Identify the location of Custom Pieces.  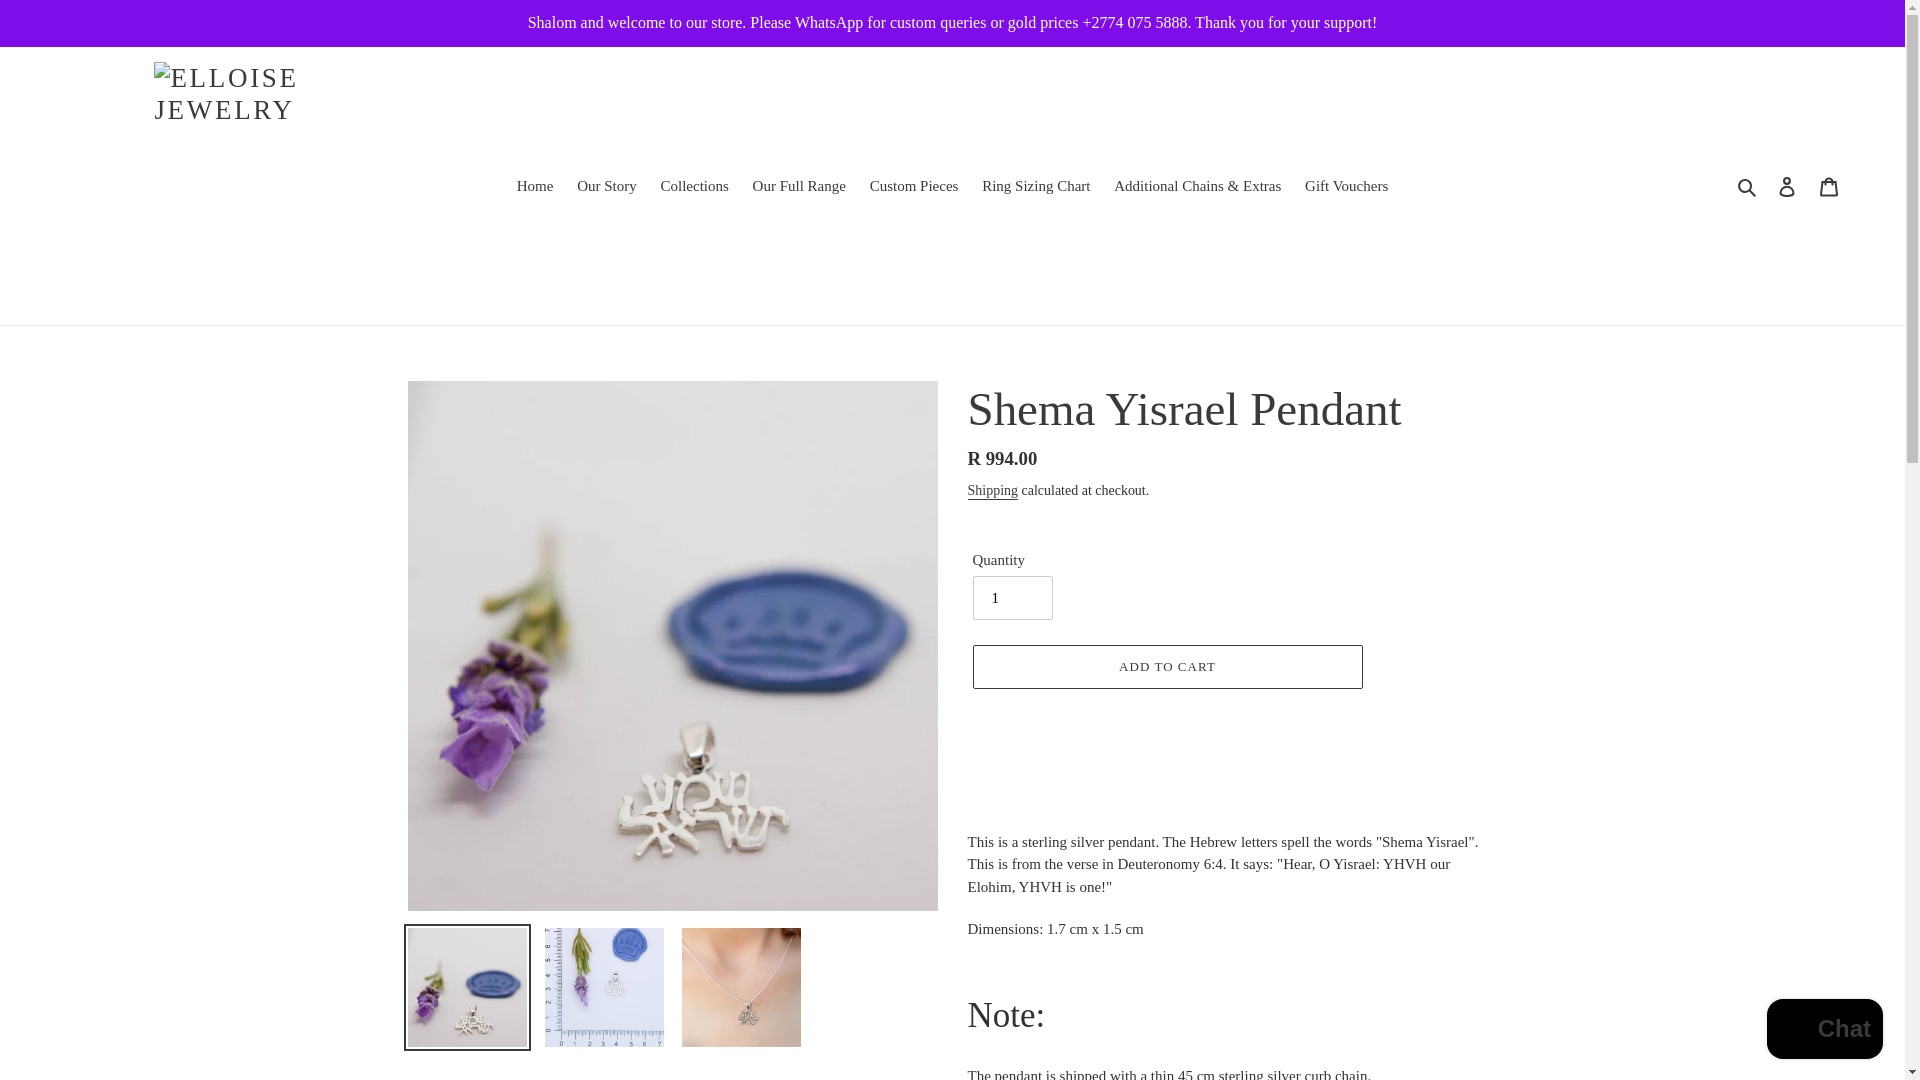
(914, 186).